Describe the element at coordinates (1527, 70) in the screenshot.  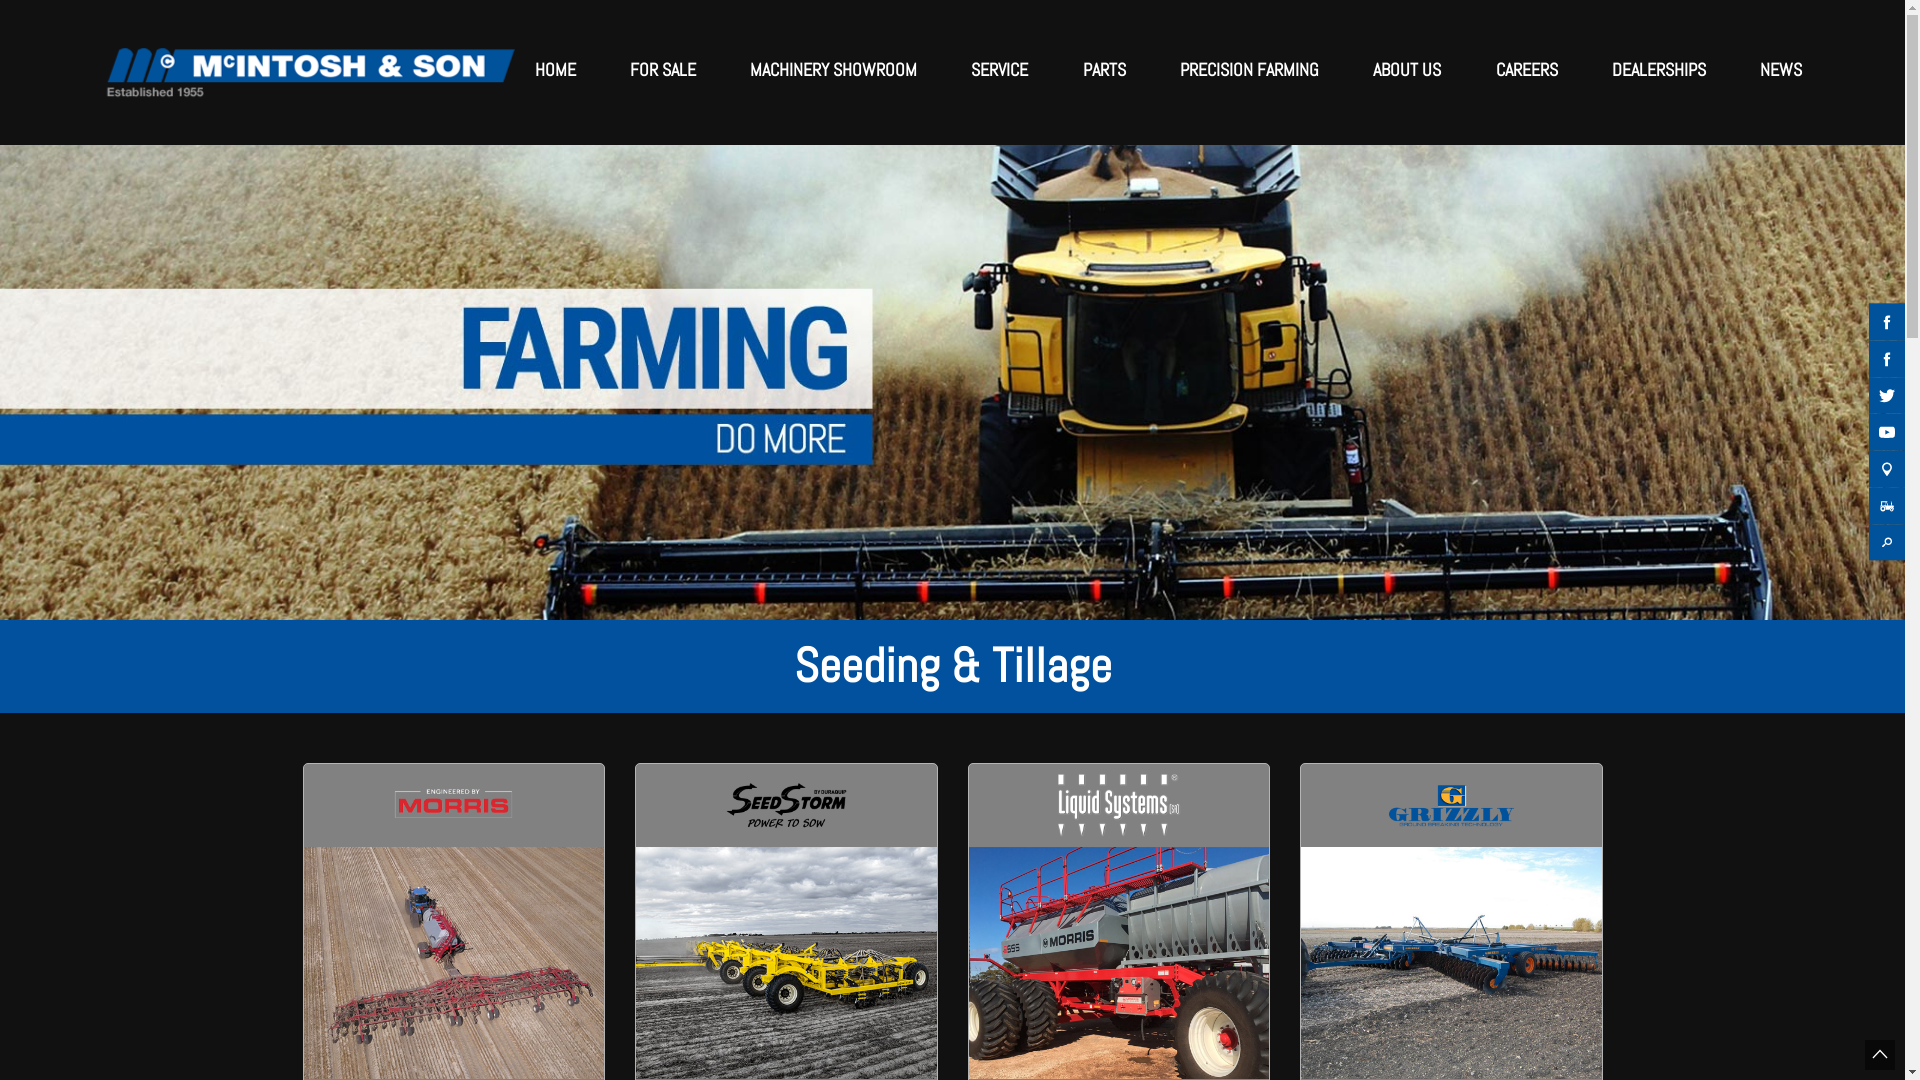
I see `CAREERS` at that location.